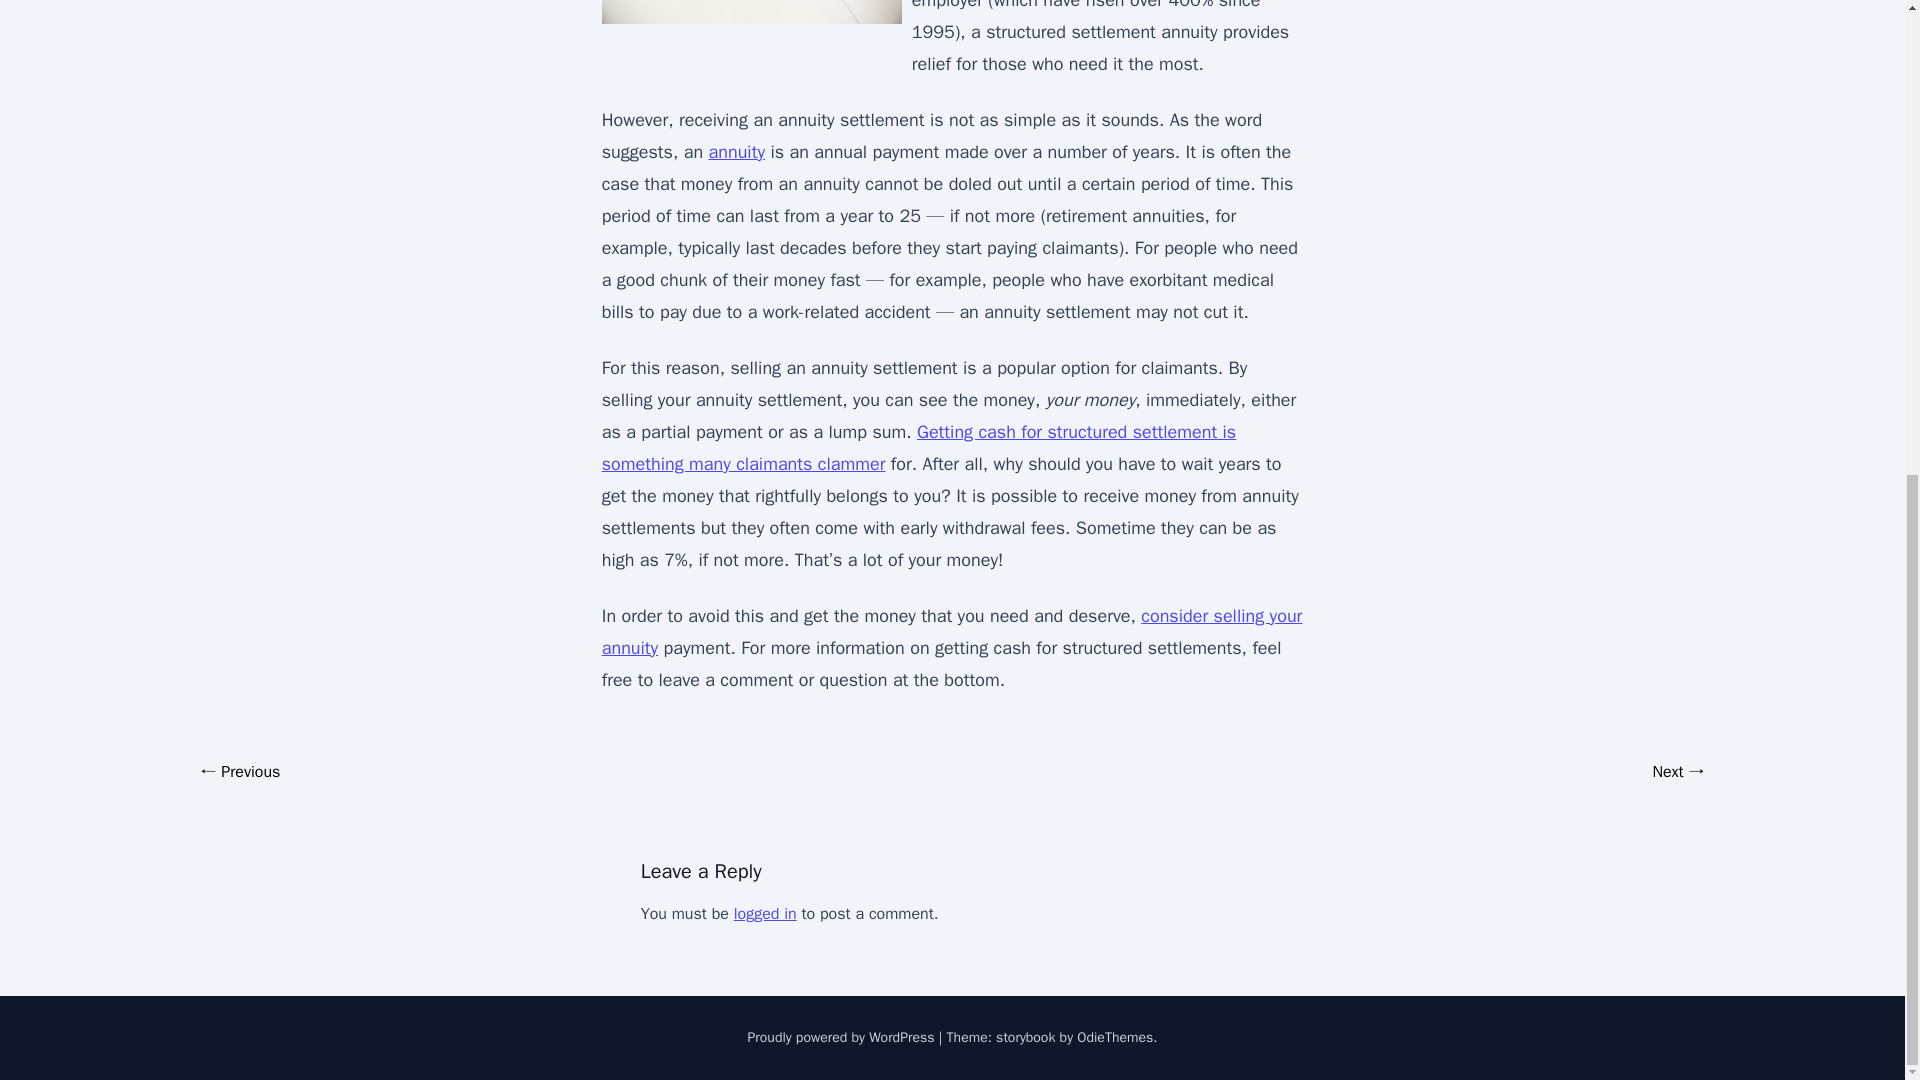  I want to click on logged in, so click(764, 914).